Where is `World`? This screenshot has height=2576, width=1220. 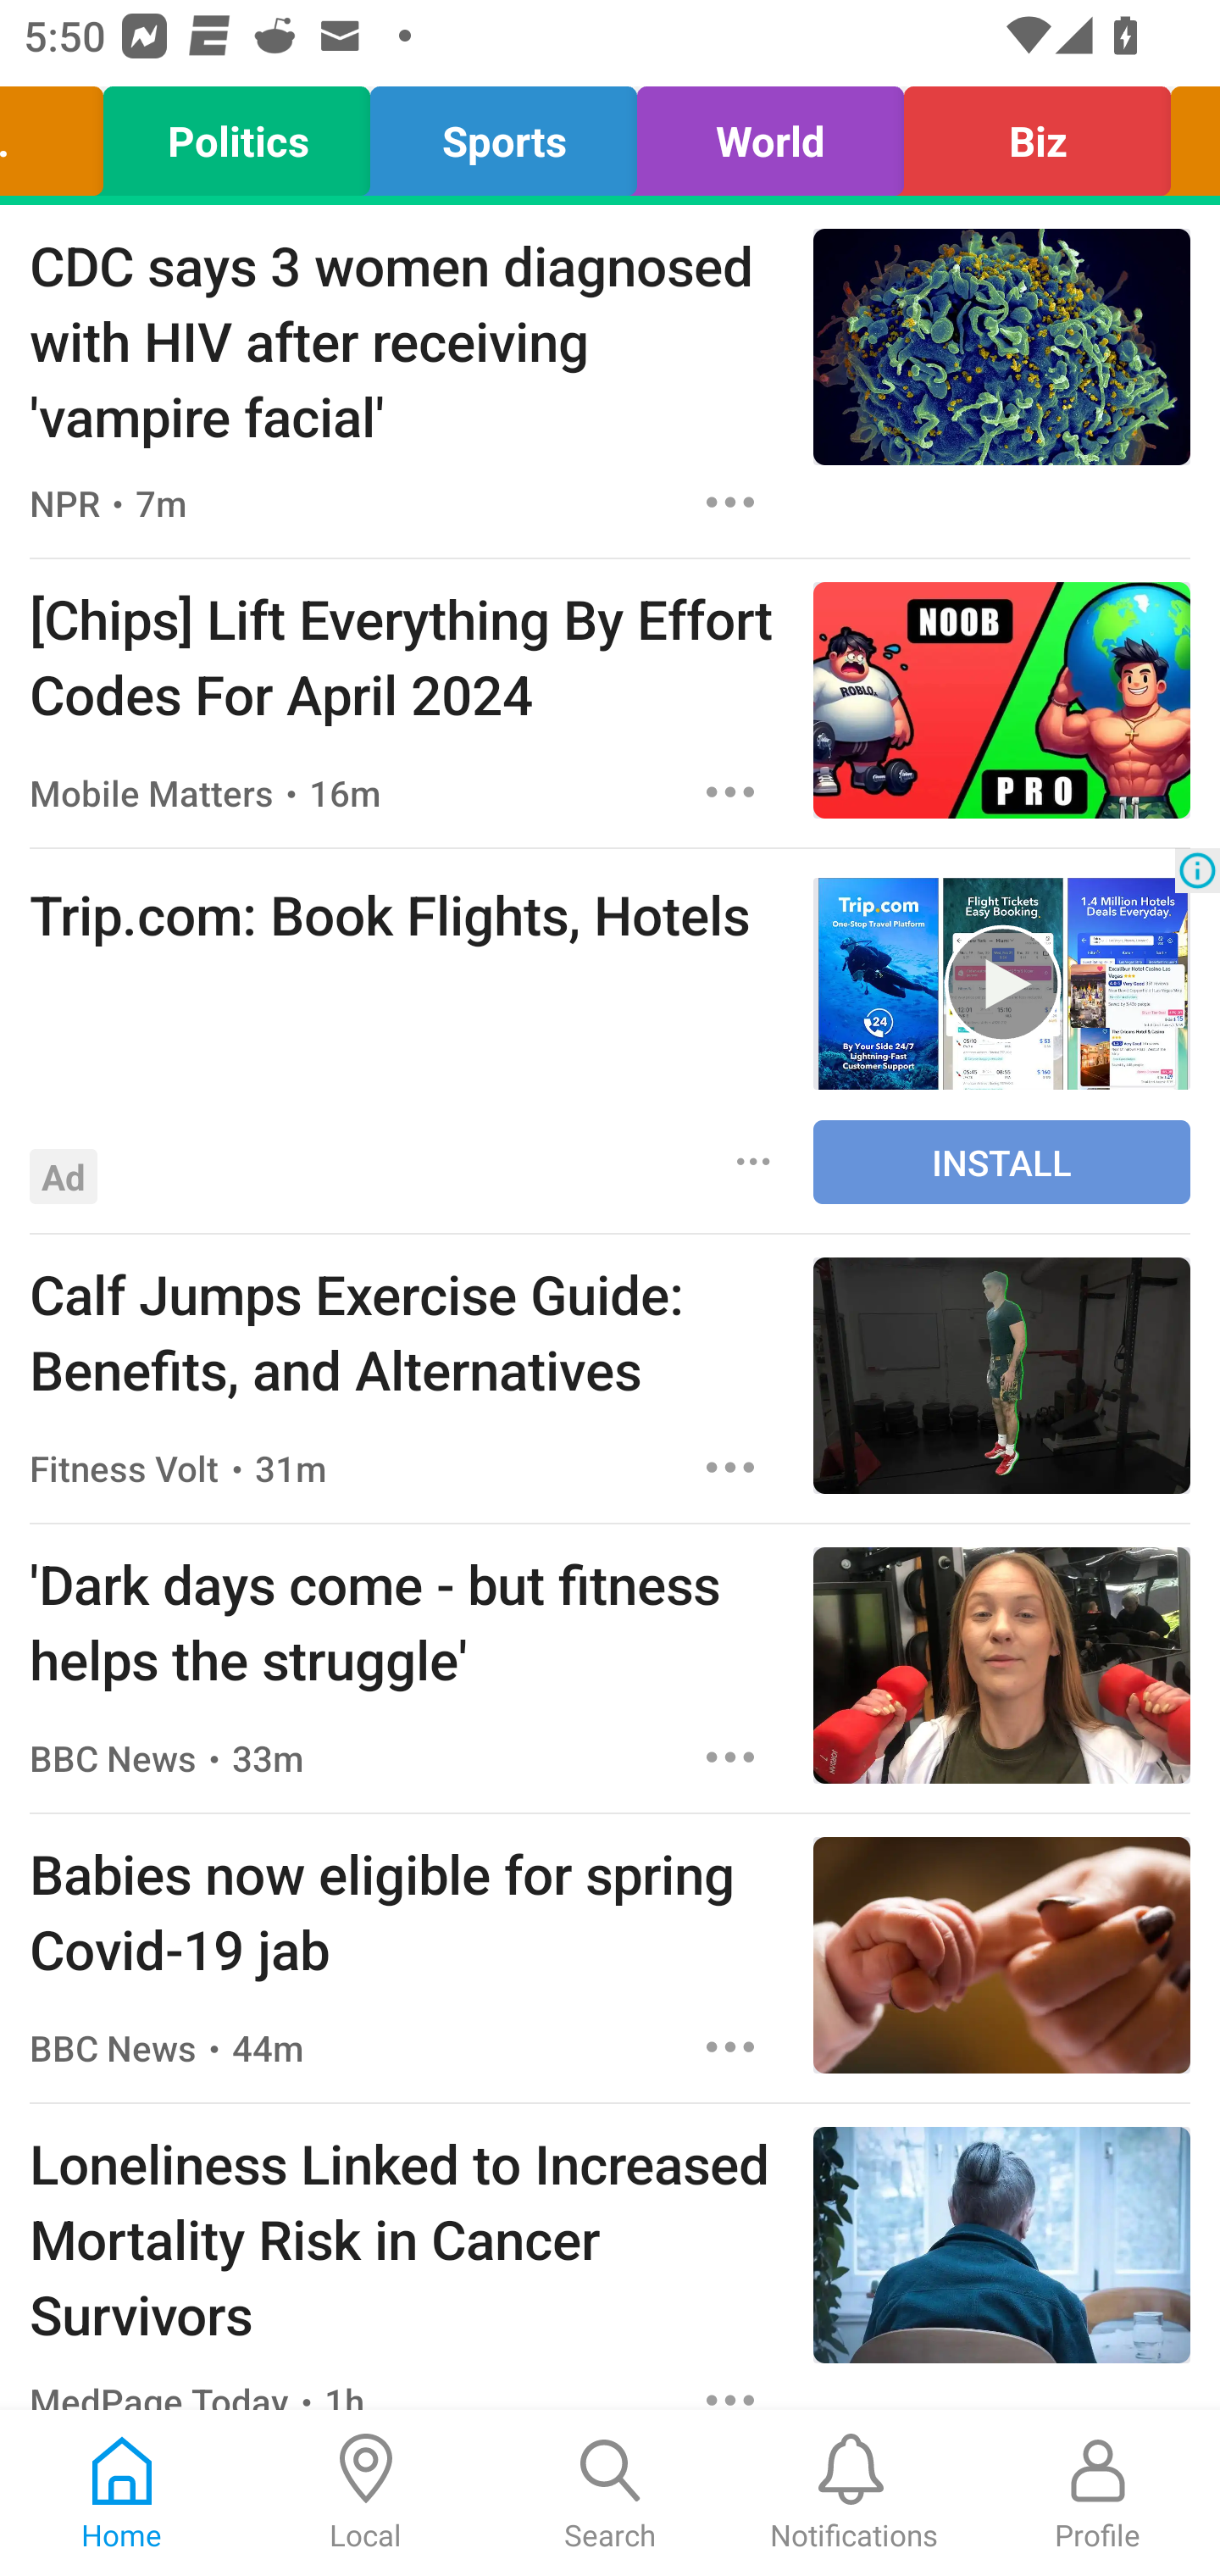
World is located at coordinates (771, 134).